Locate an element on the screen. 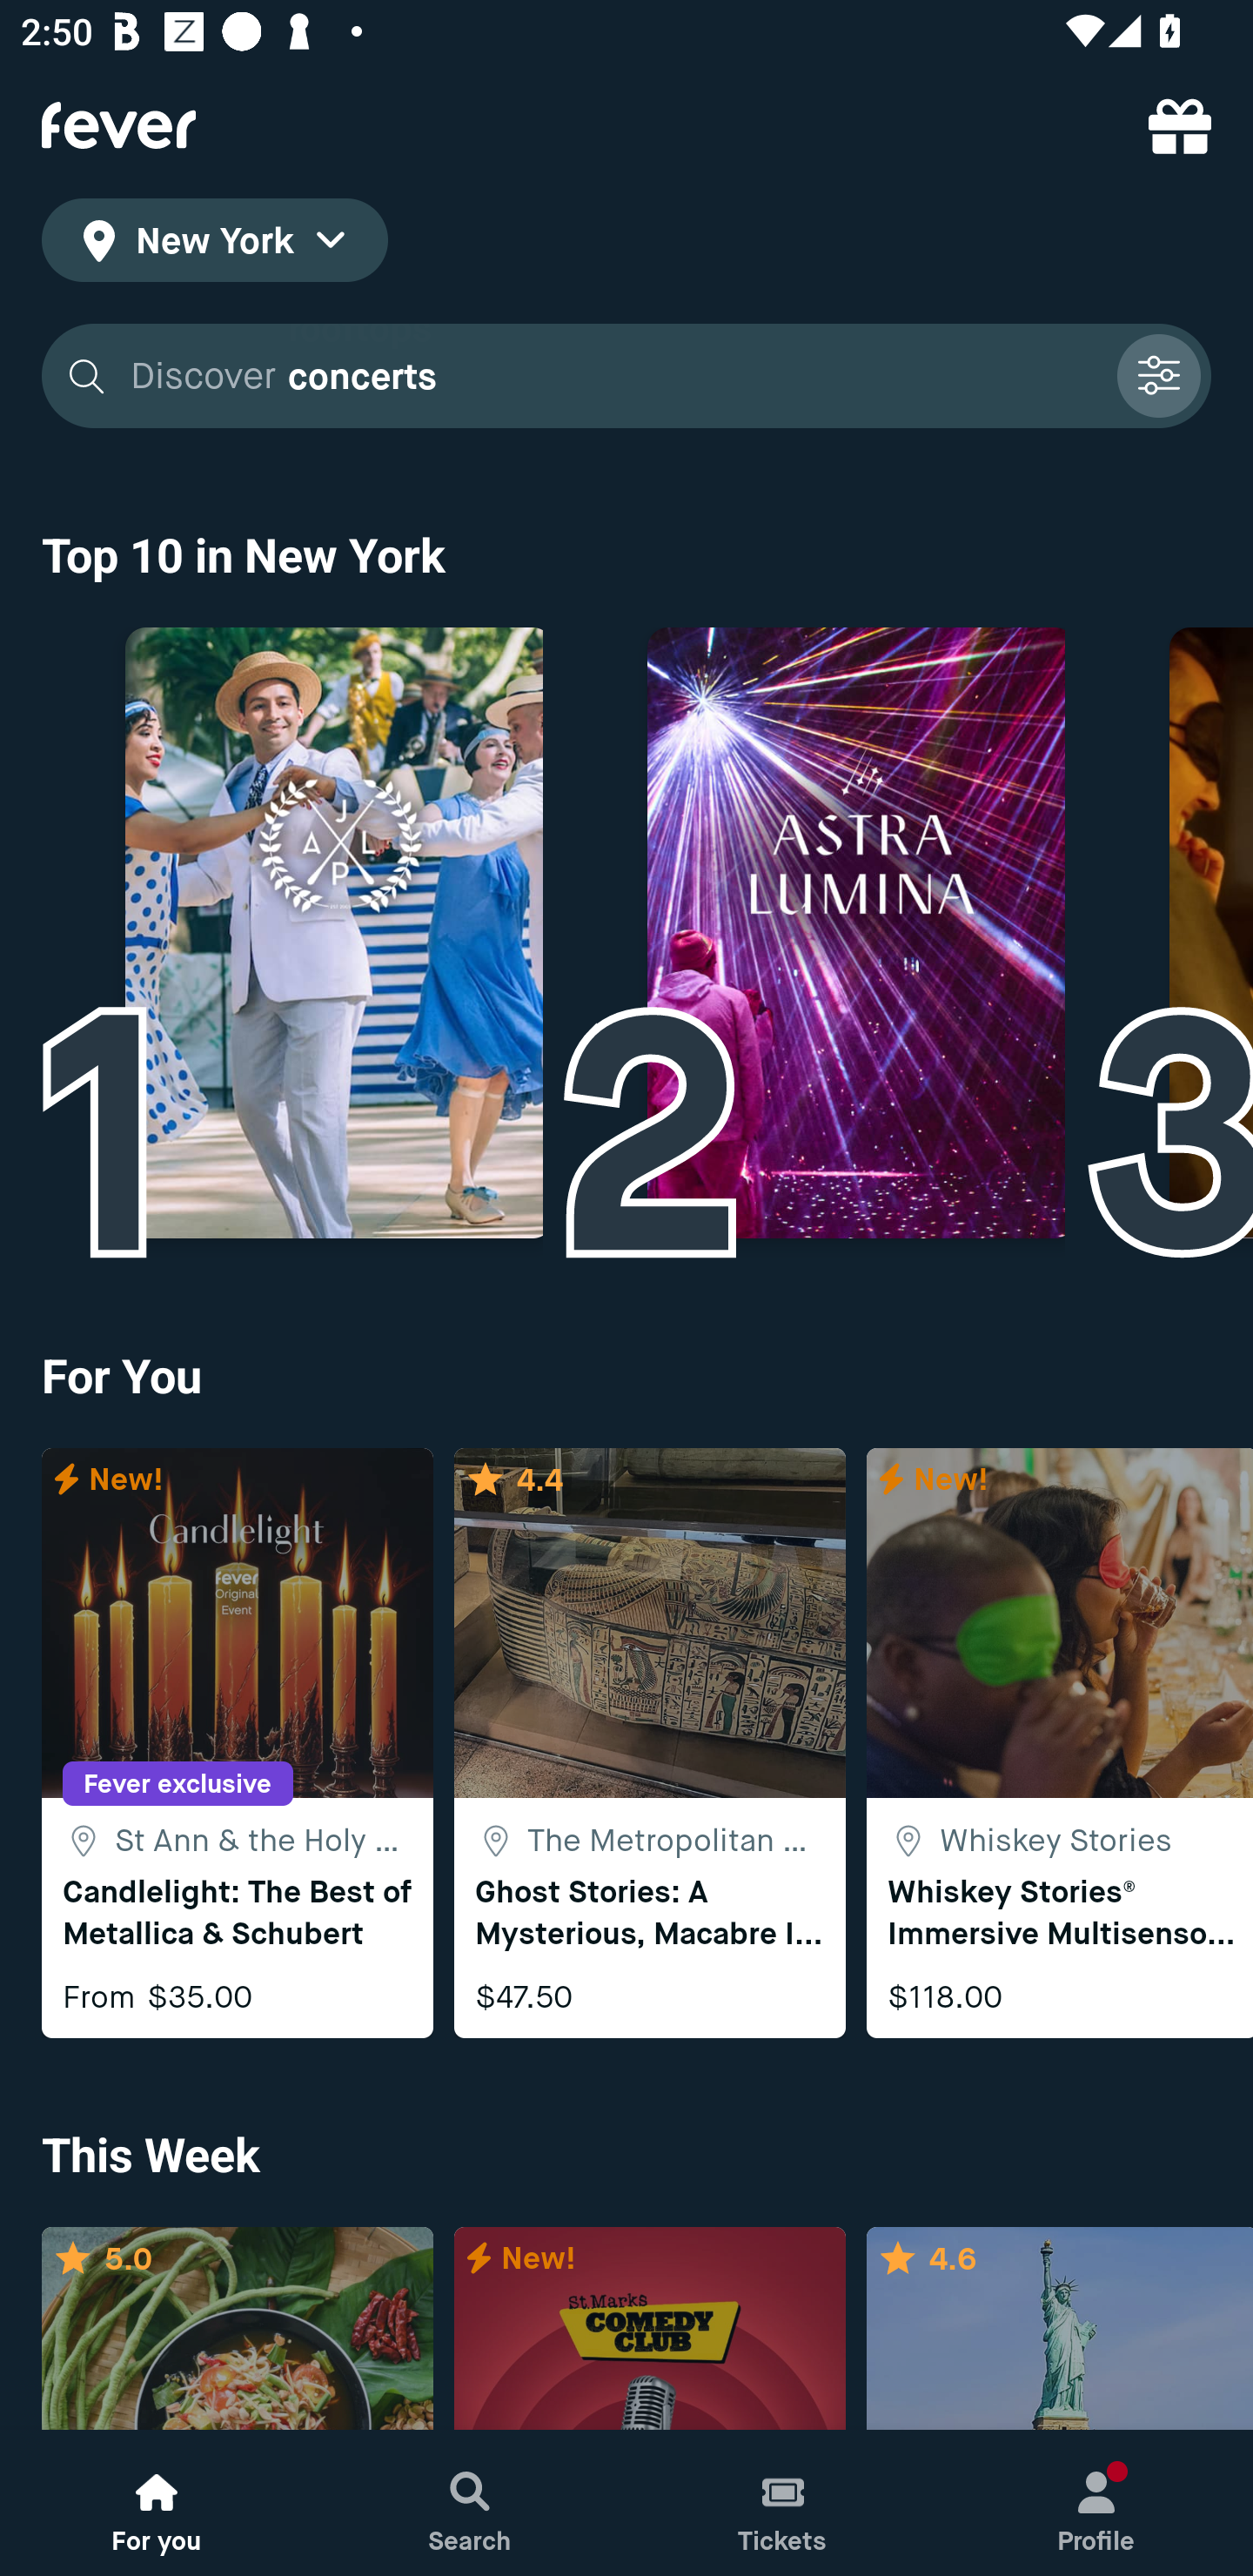 The width and height of the screenshot is (1253, 2576). Tickets is located at coordinates (783, 2503).